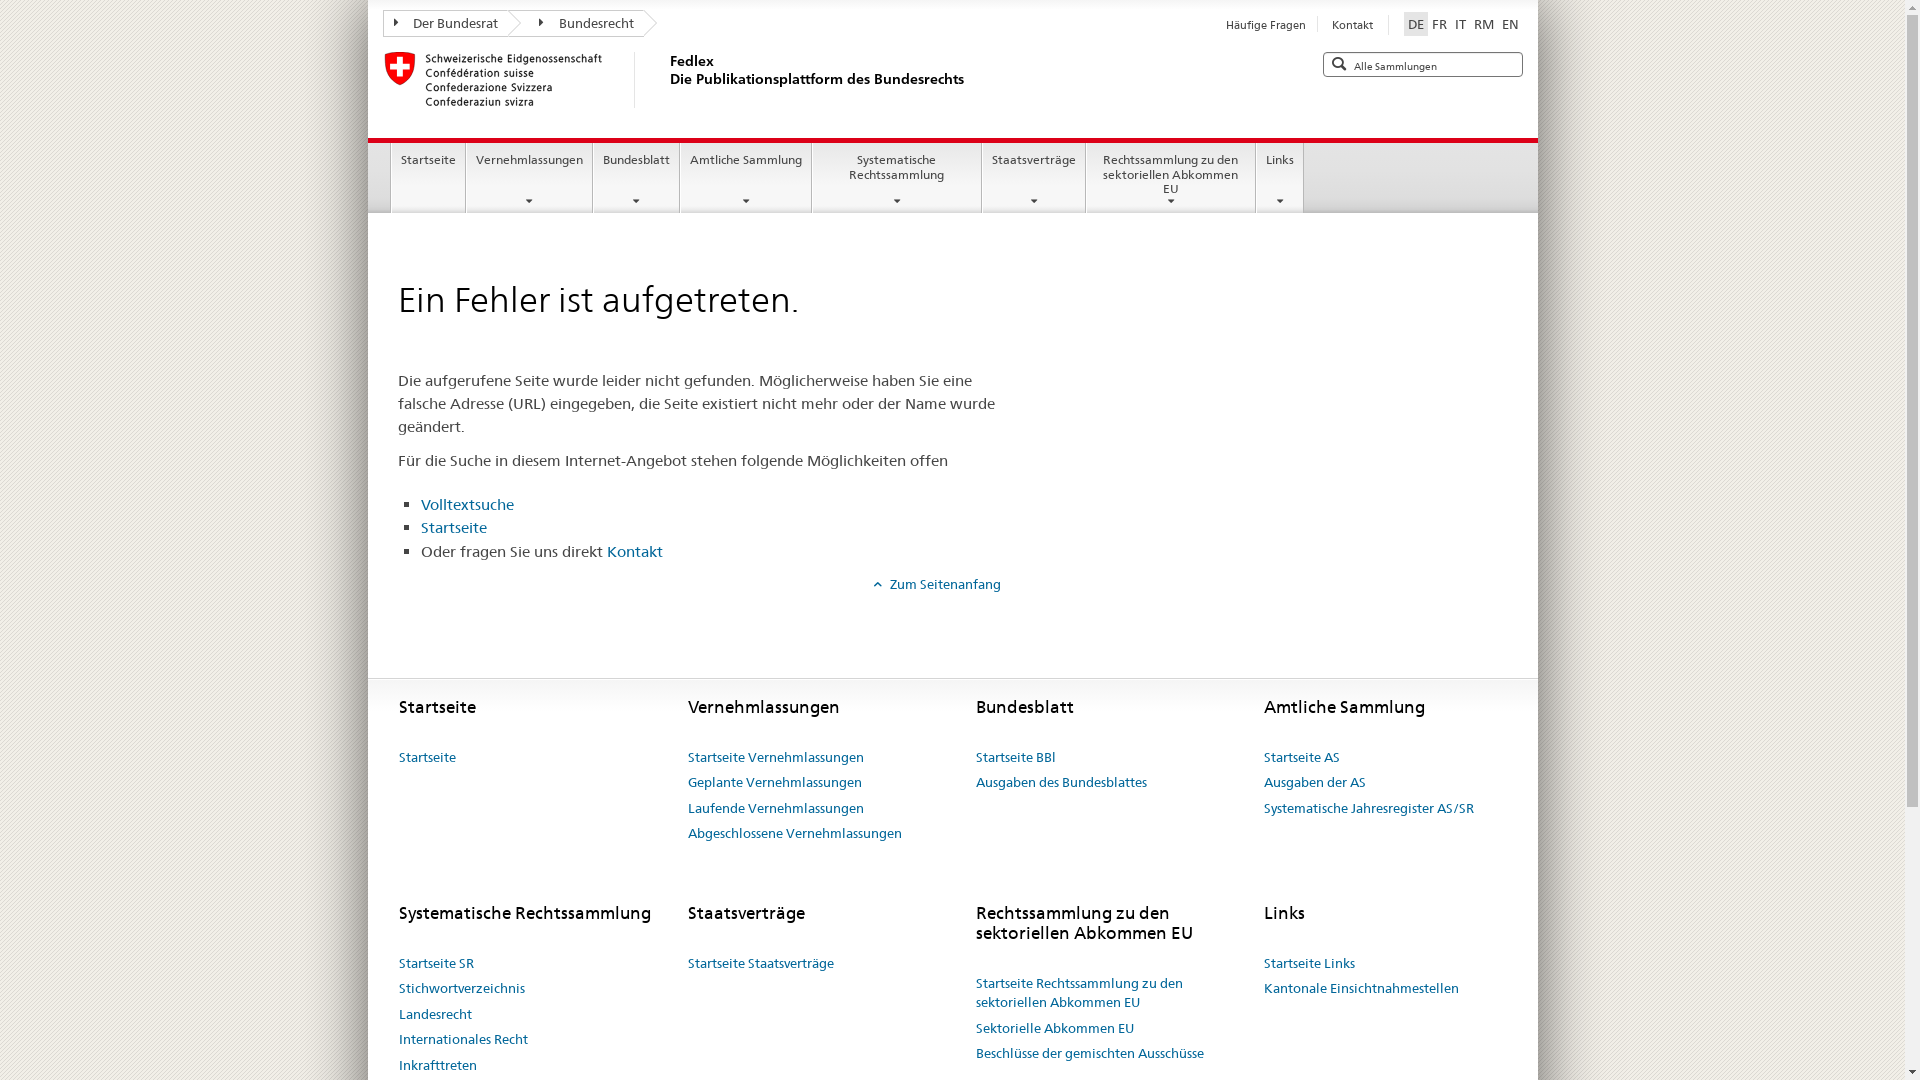 The image size is (1920, 1080). Describe the element at coordinates (775, 782) in the screenshot. I see `Geplante Vernehmlassungen` at that location.